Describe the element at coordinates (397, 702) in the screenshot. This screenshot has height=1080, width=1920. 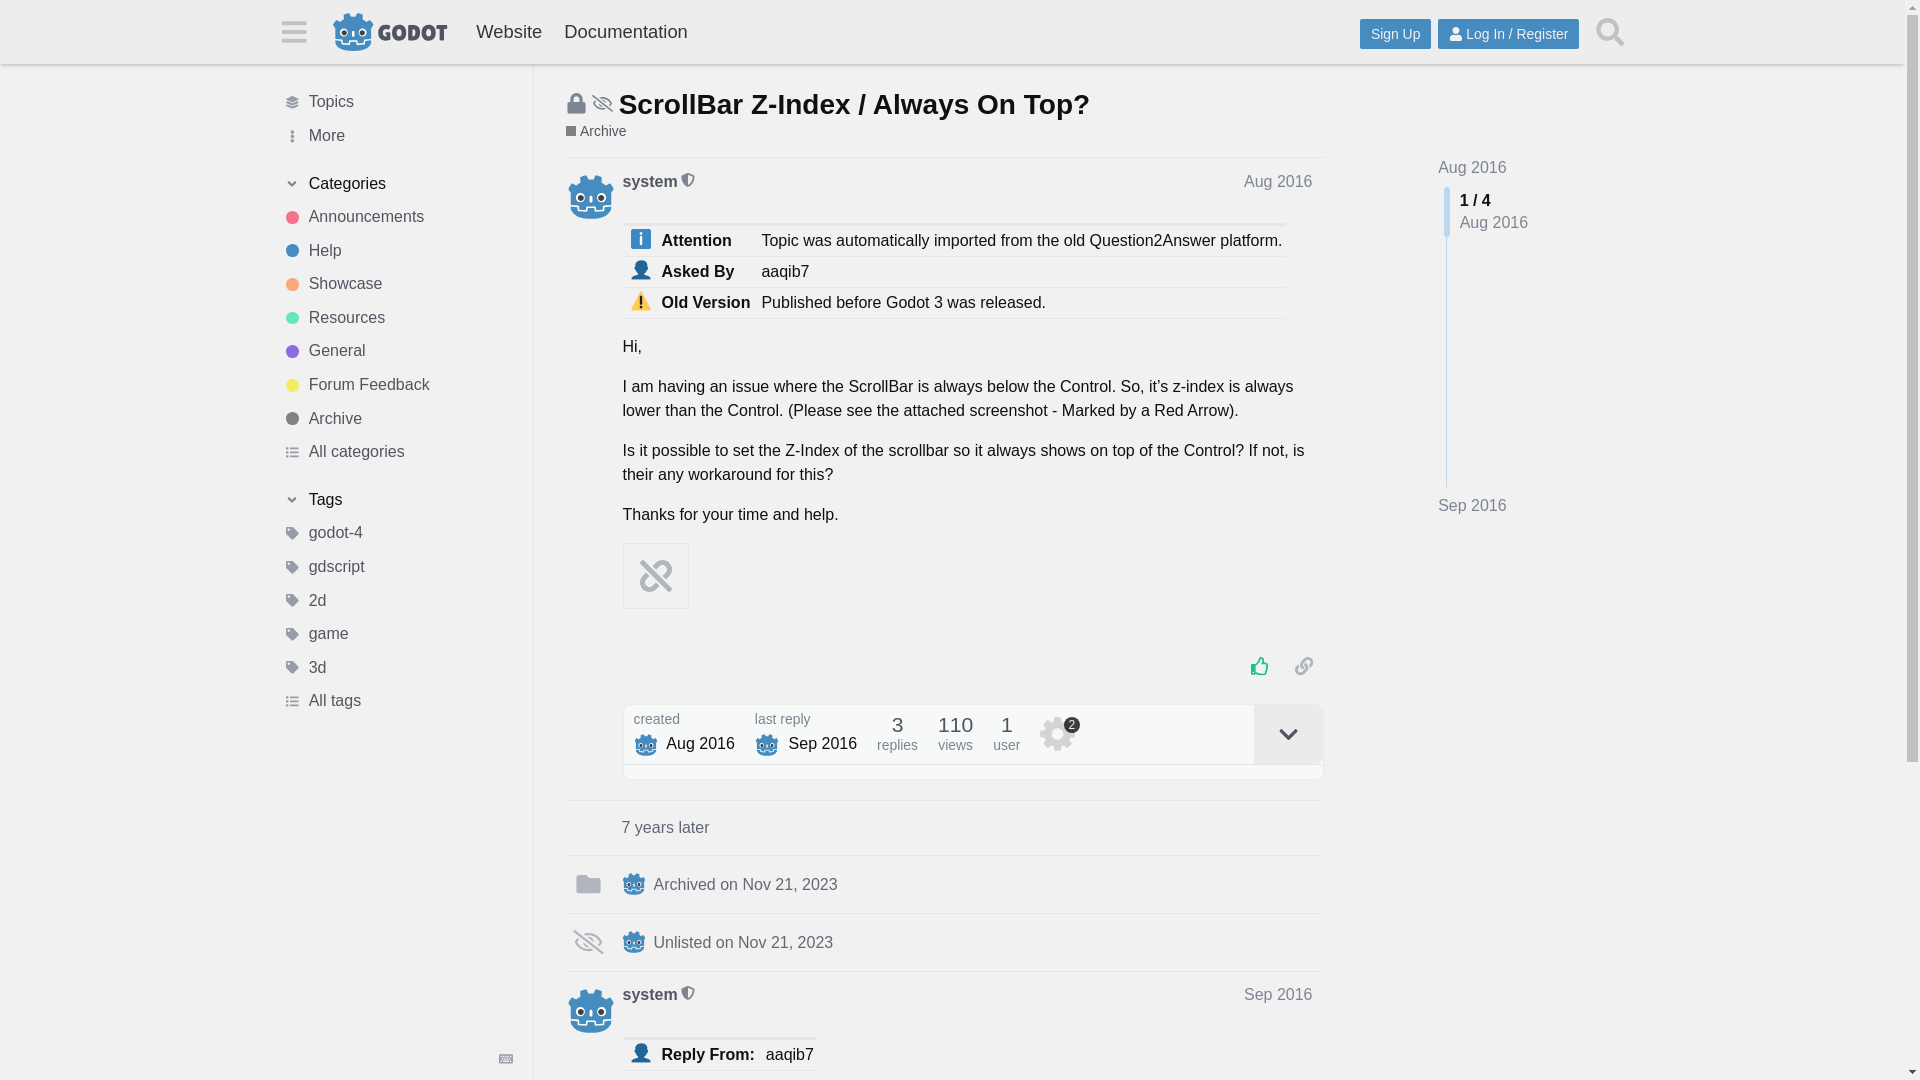
I see `All tags` at that location.